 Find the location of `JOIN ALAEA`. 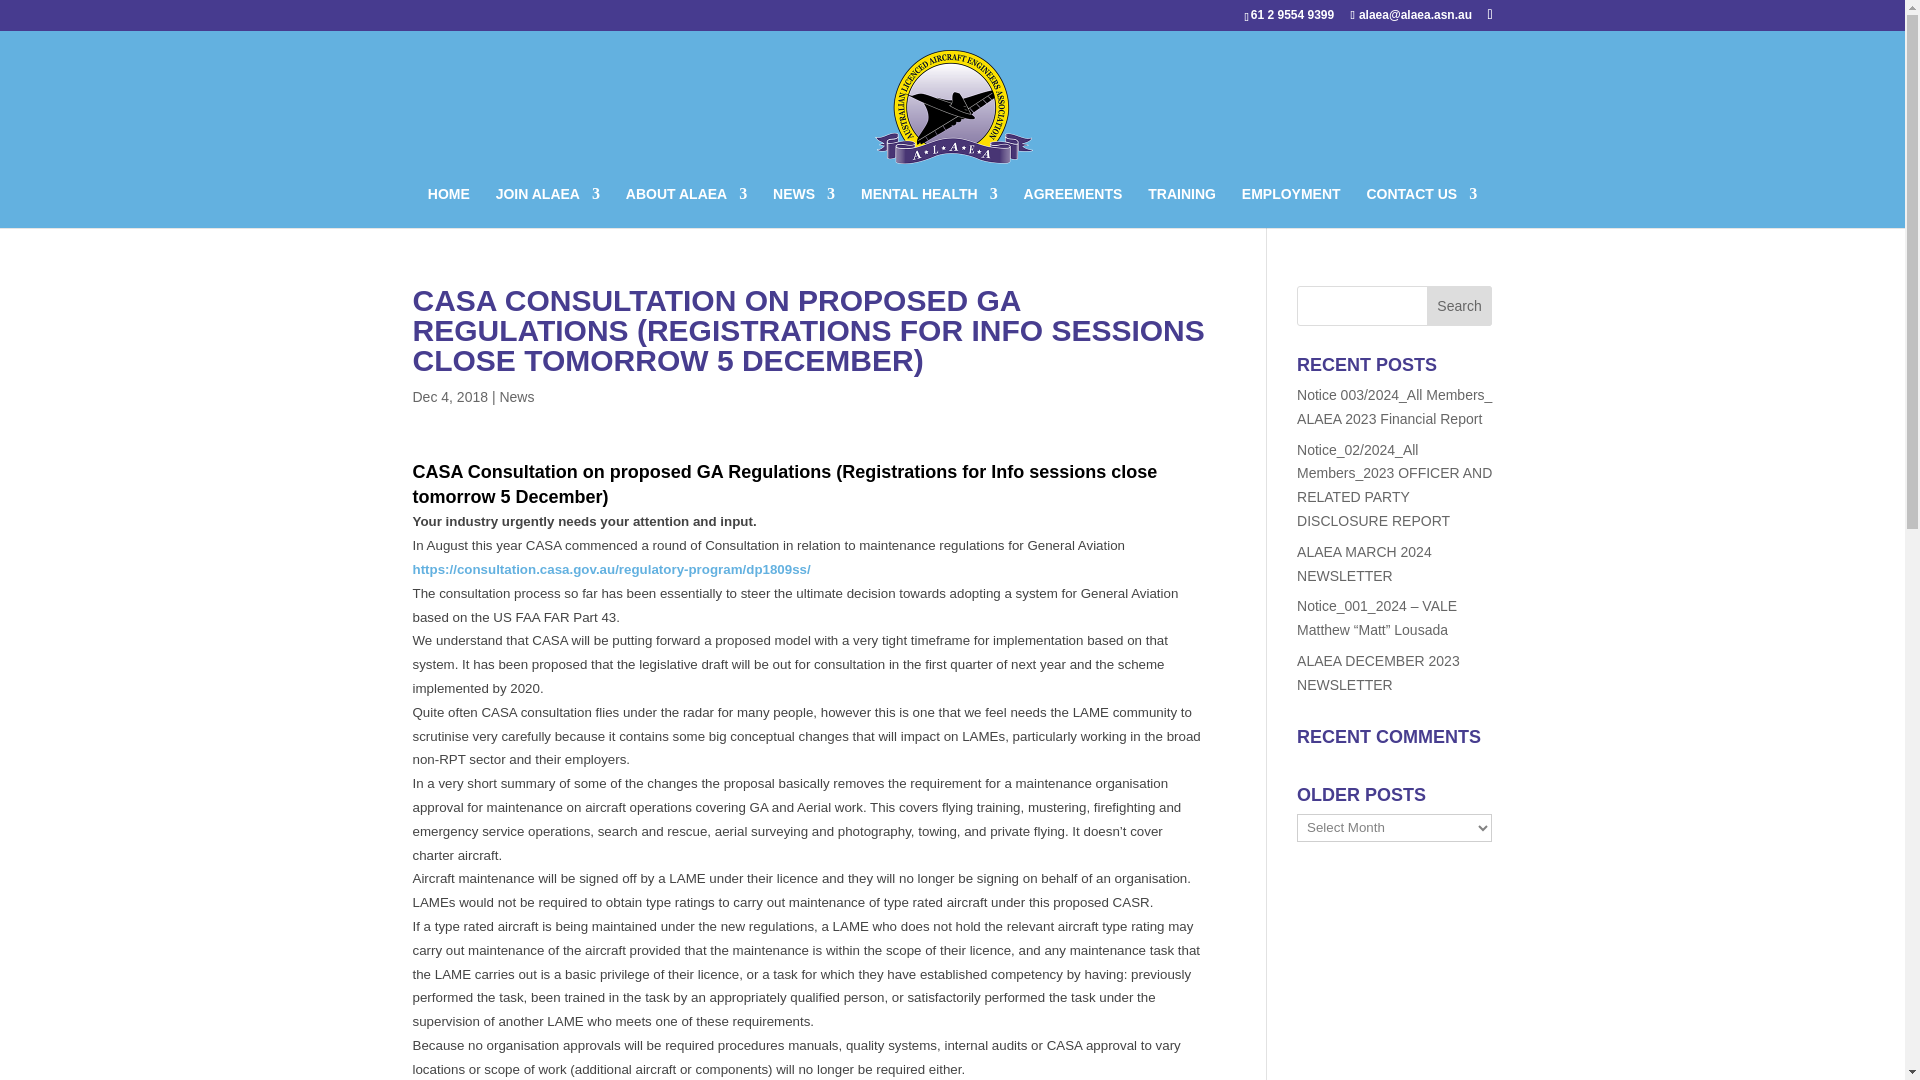

JOIN ALAEA is located at coordinates (547, 206).